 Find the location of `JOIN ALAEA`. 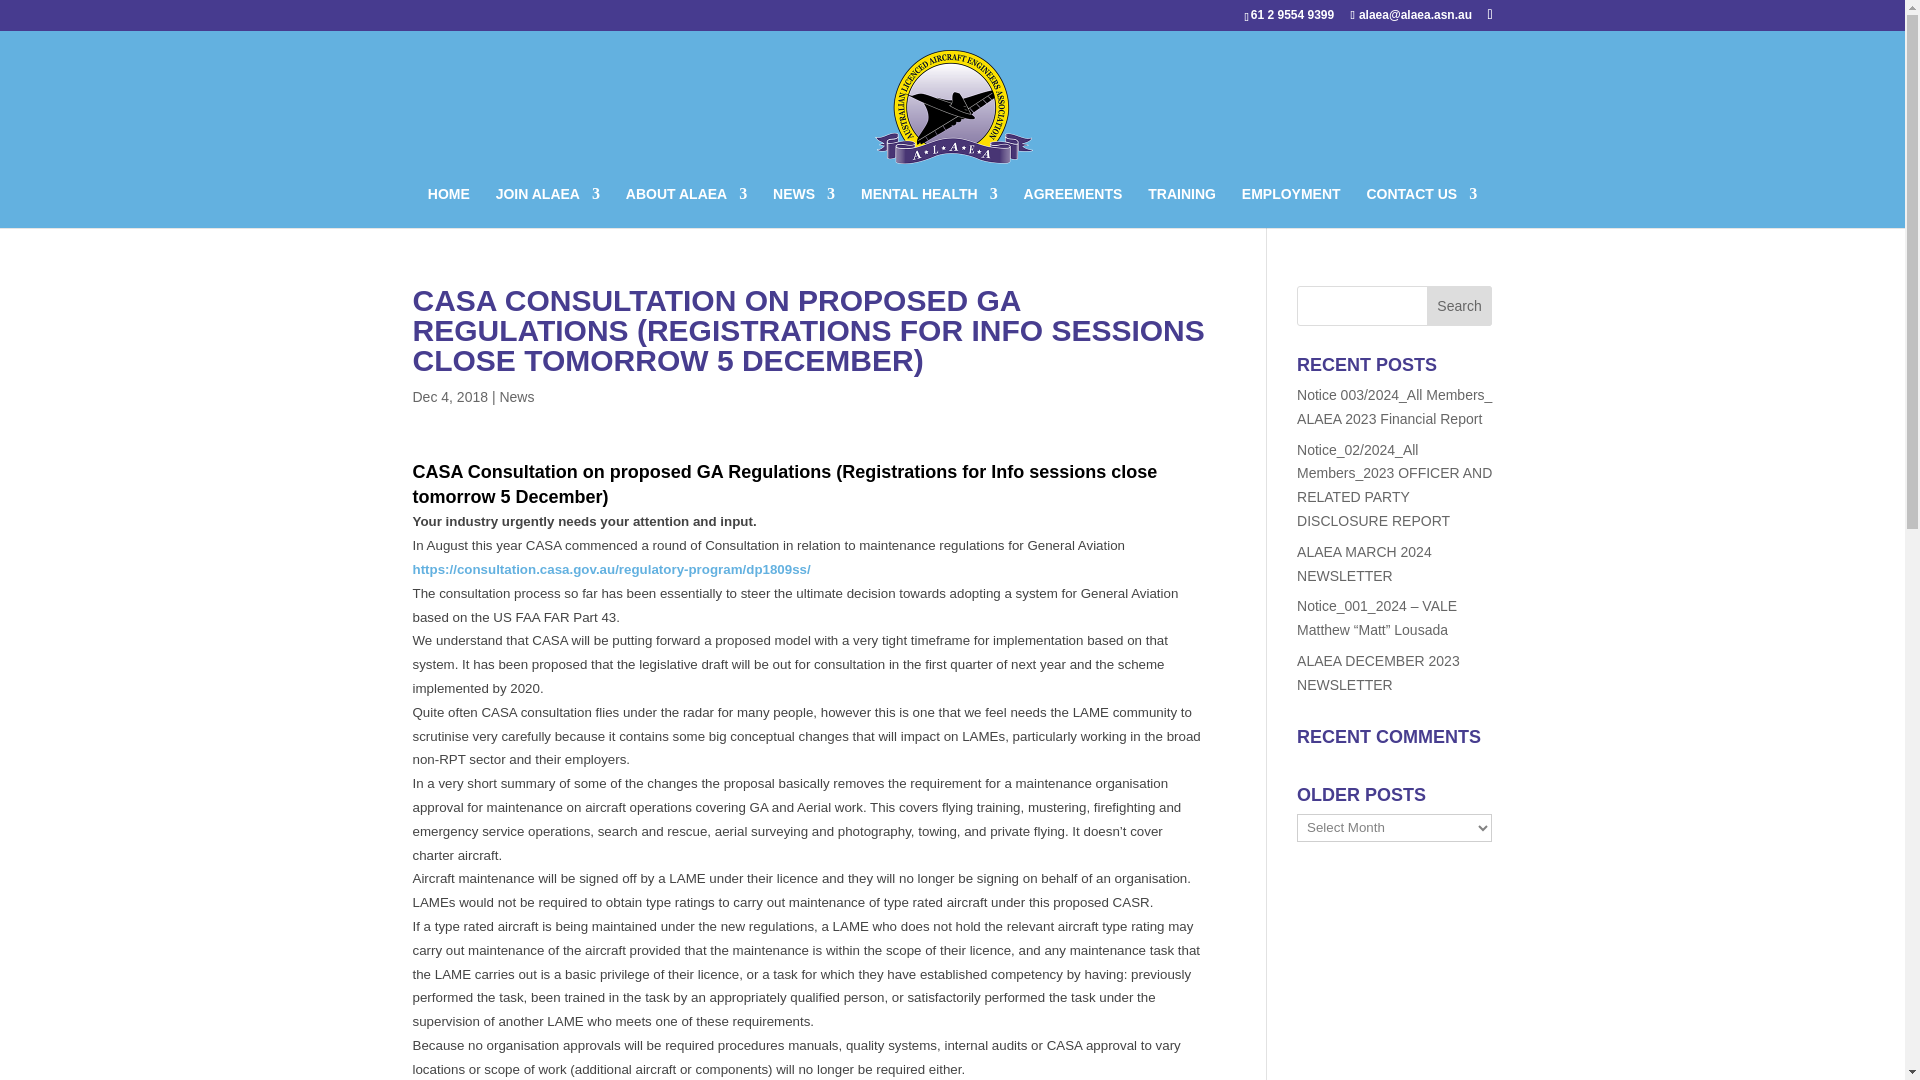

JOIN ALAEA is located at coordinates (547, 206).